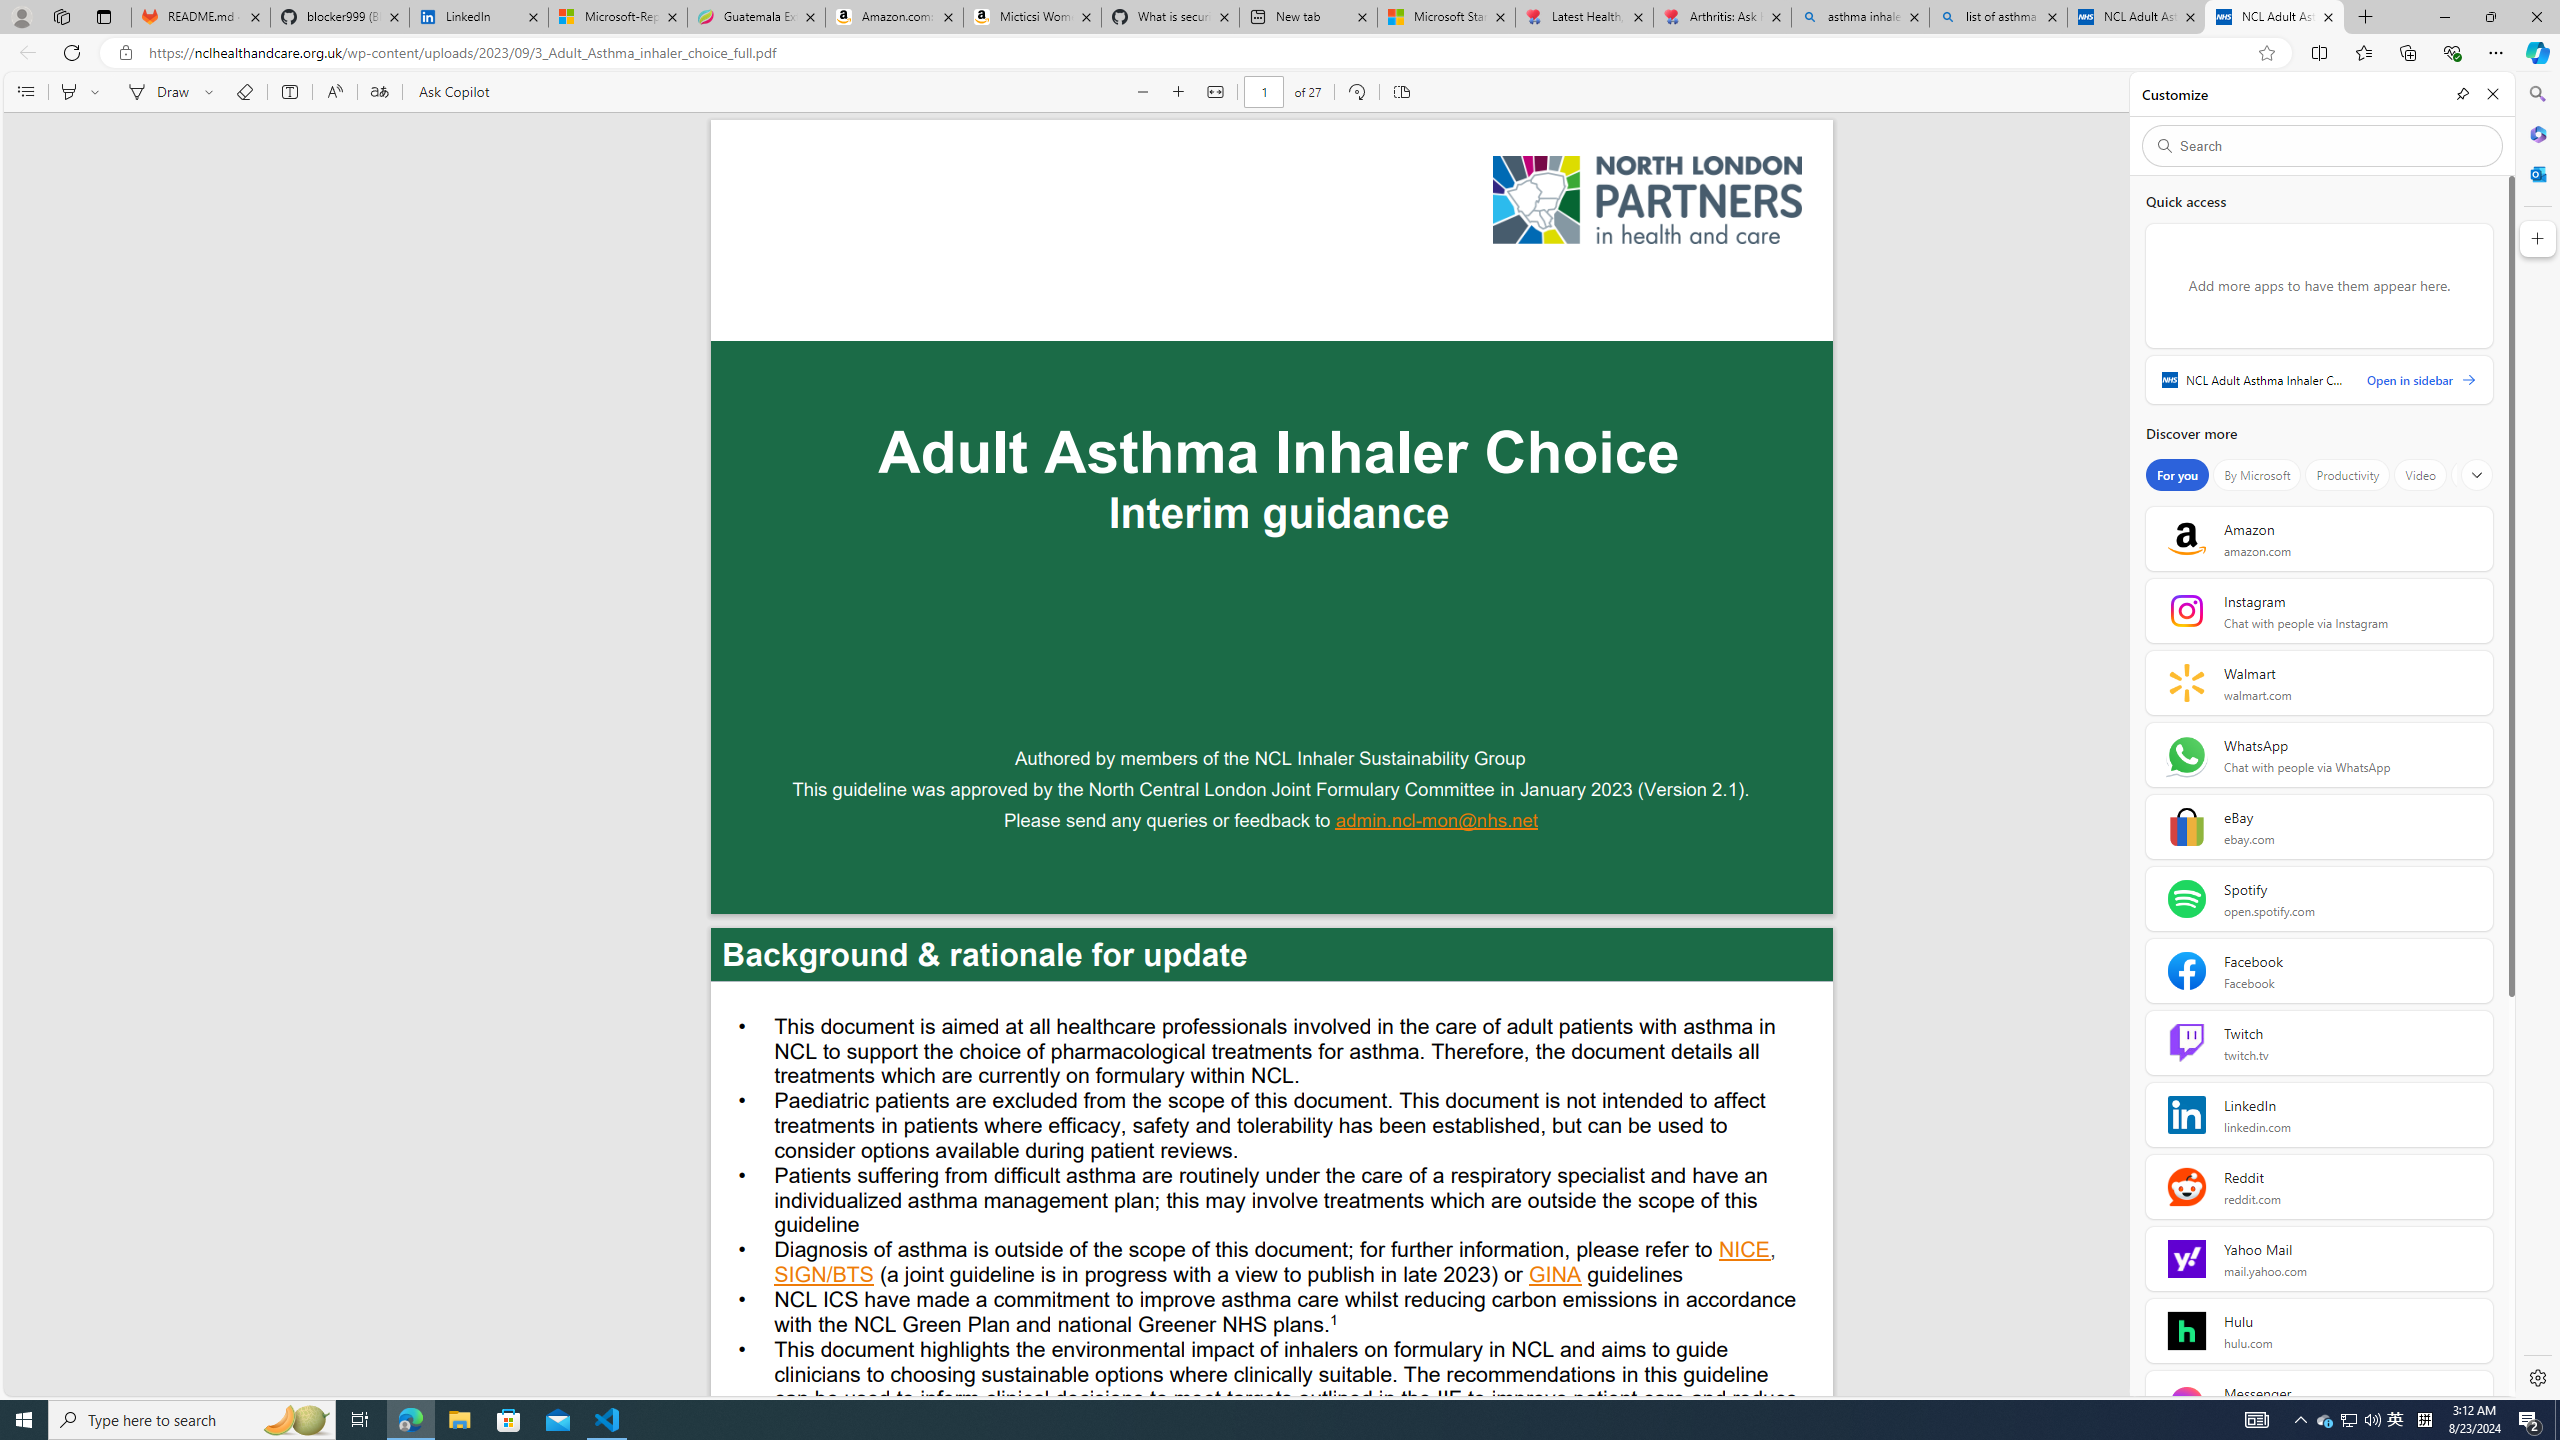 The width and height of the screenshot is (2560, 1440). What do you see at coordinates (1356, 92) in the screenshot?
I see `Rotate (Ctrl+])` at bounding box center [1356, 92].